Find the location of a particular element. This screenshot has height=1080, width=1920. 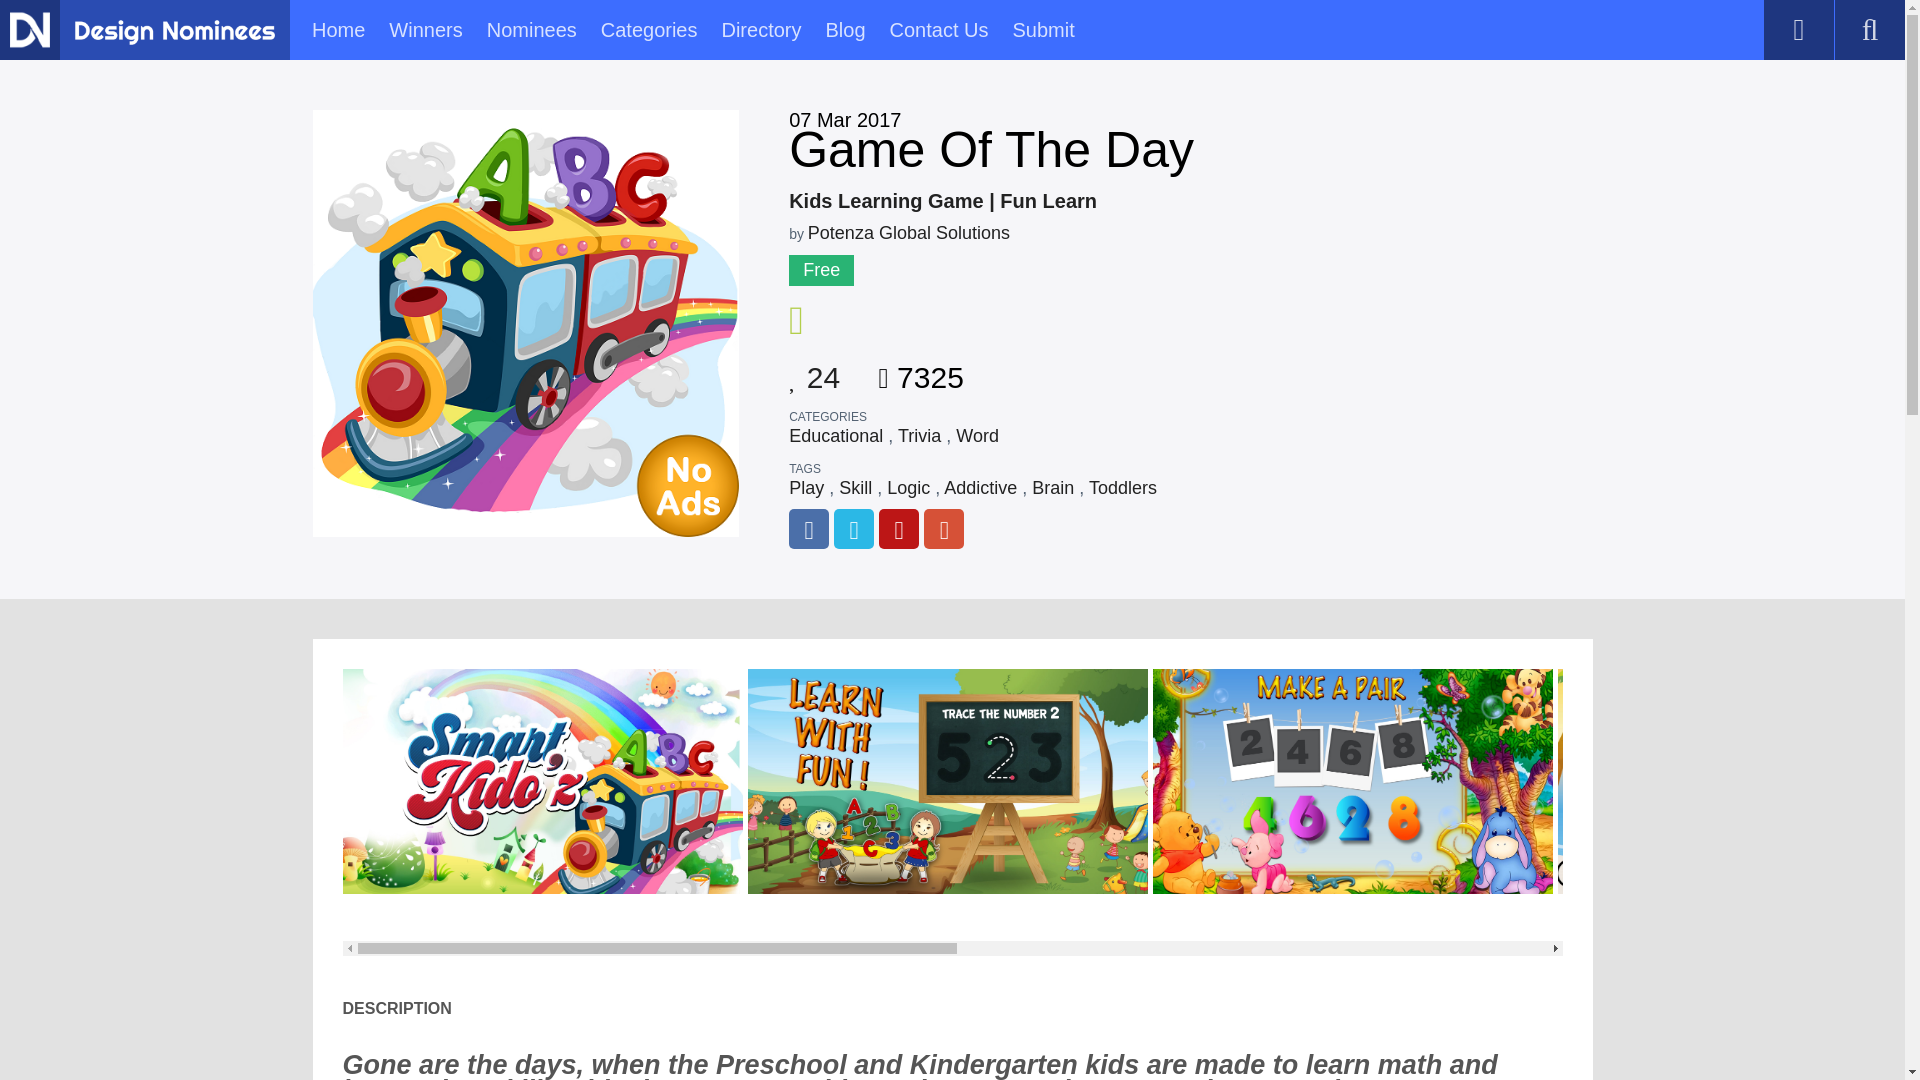

Play is located at coordinates (806, 488).